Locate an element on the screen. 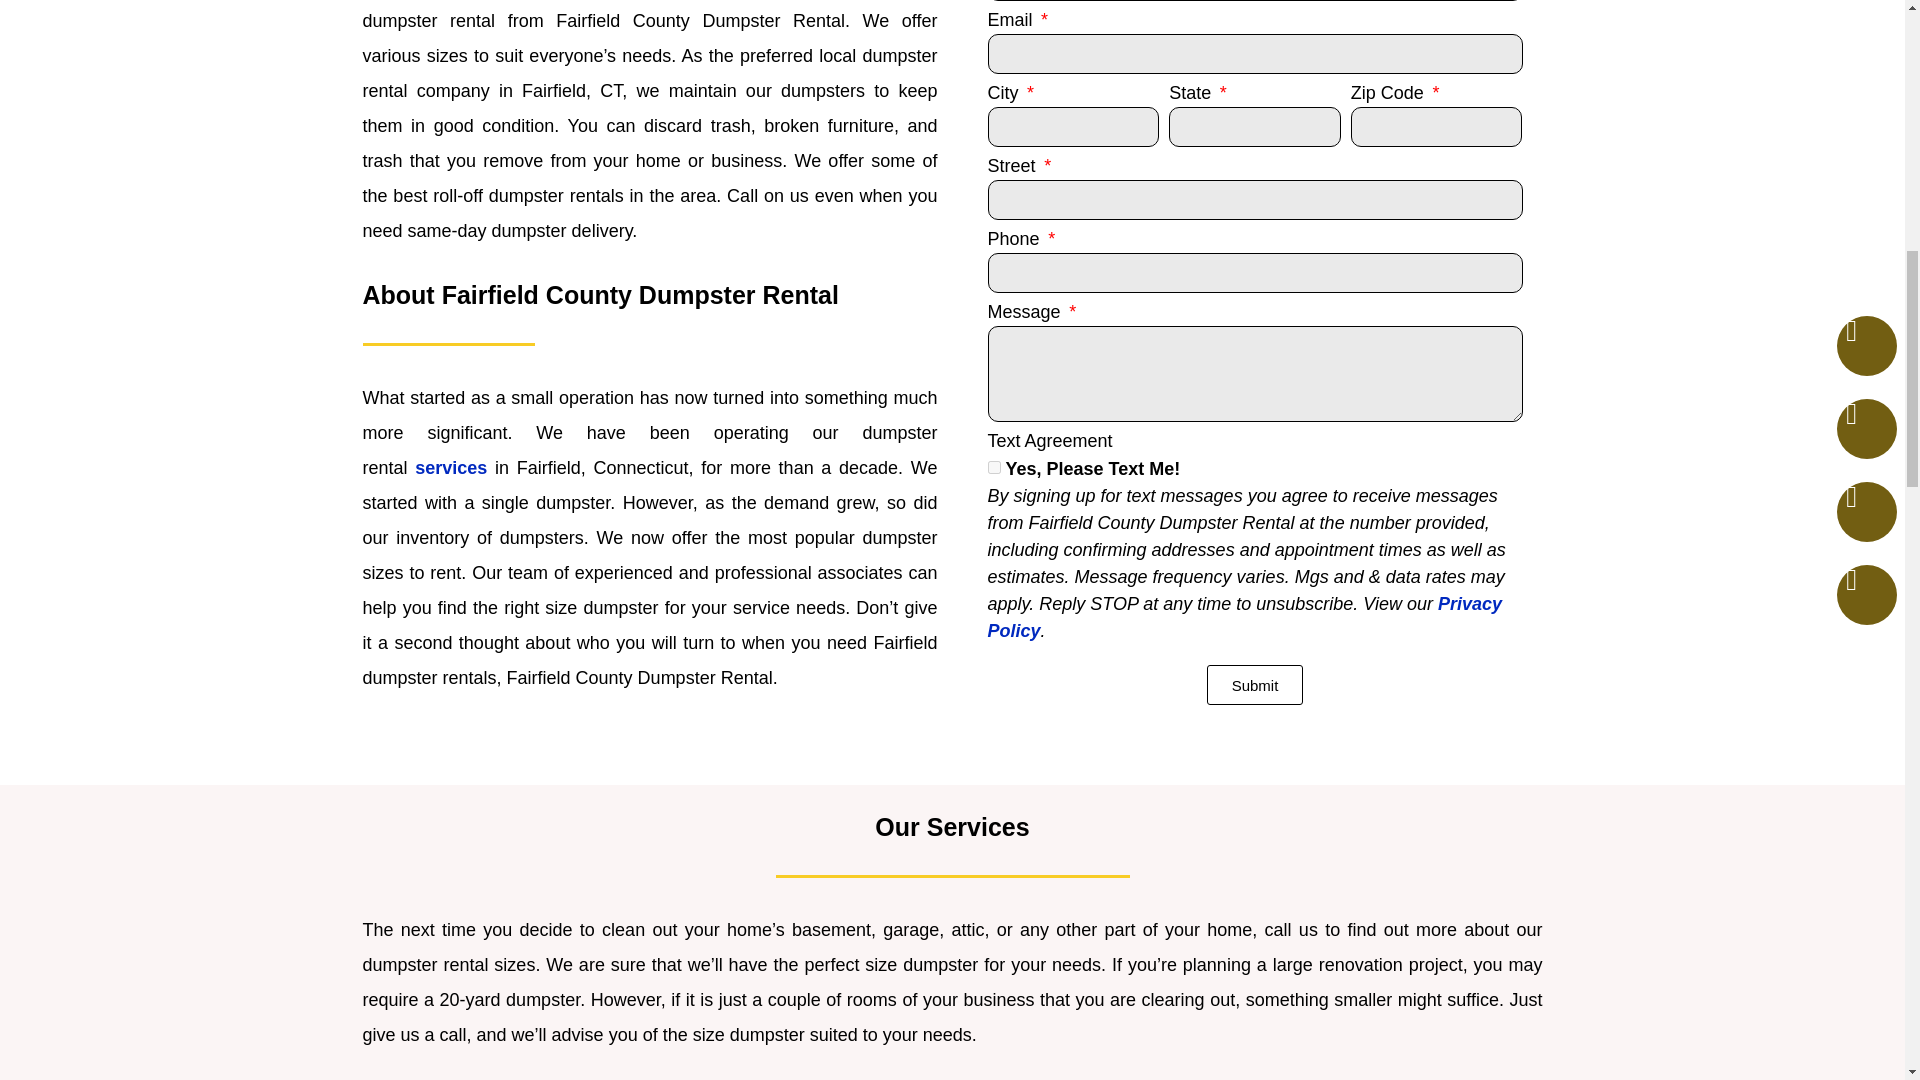 This screenshot has height=1080, width=1920. on is located at coordinates (994, 468).